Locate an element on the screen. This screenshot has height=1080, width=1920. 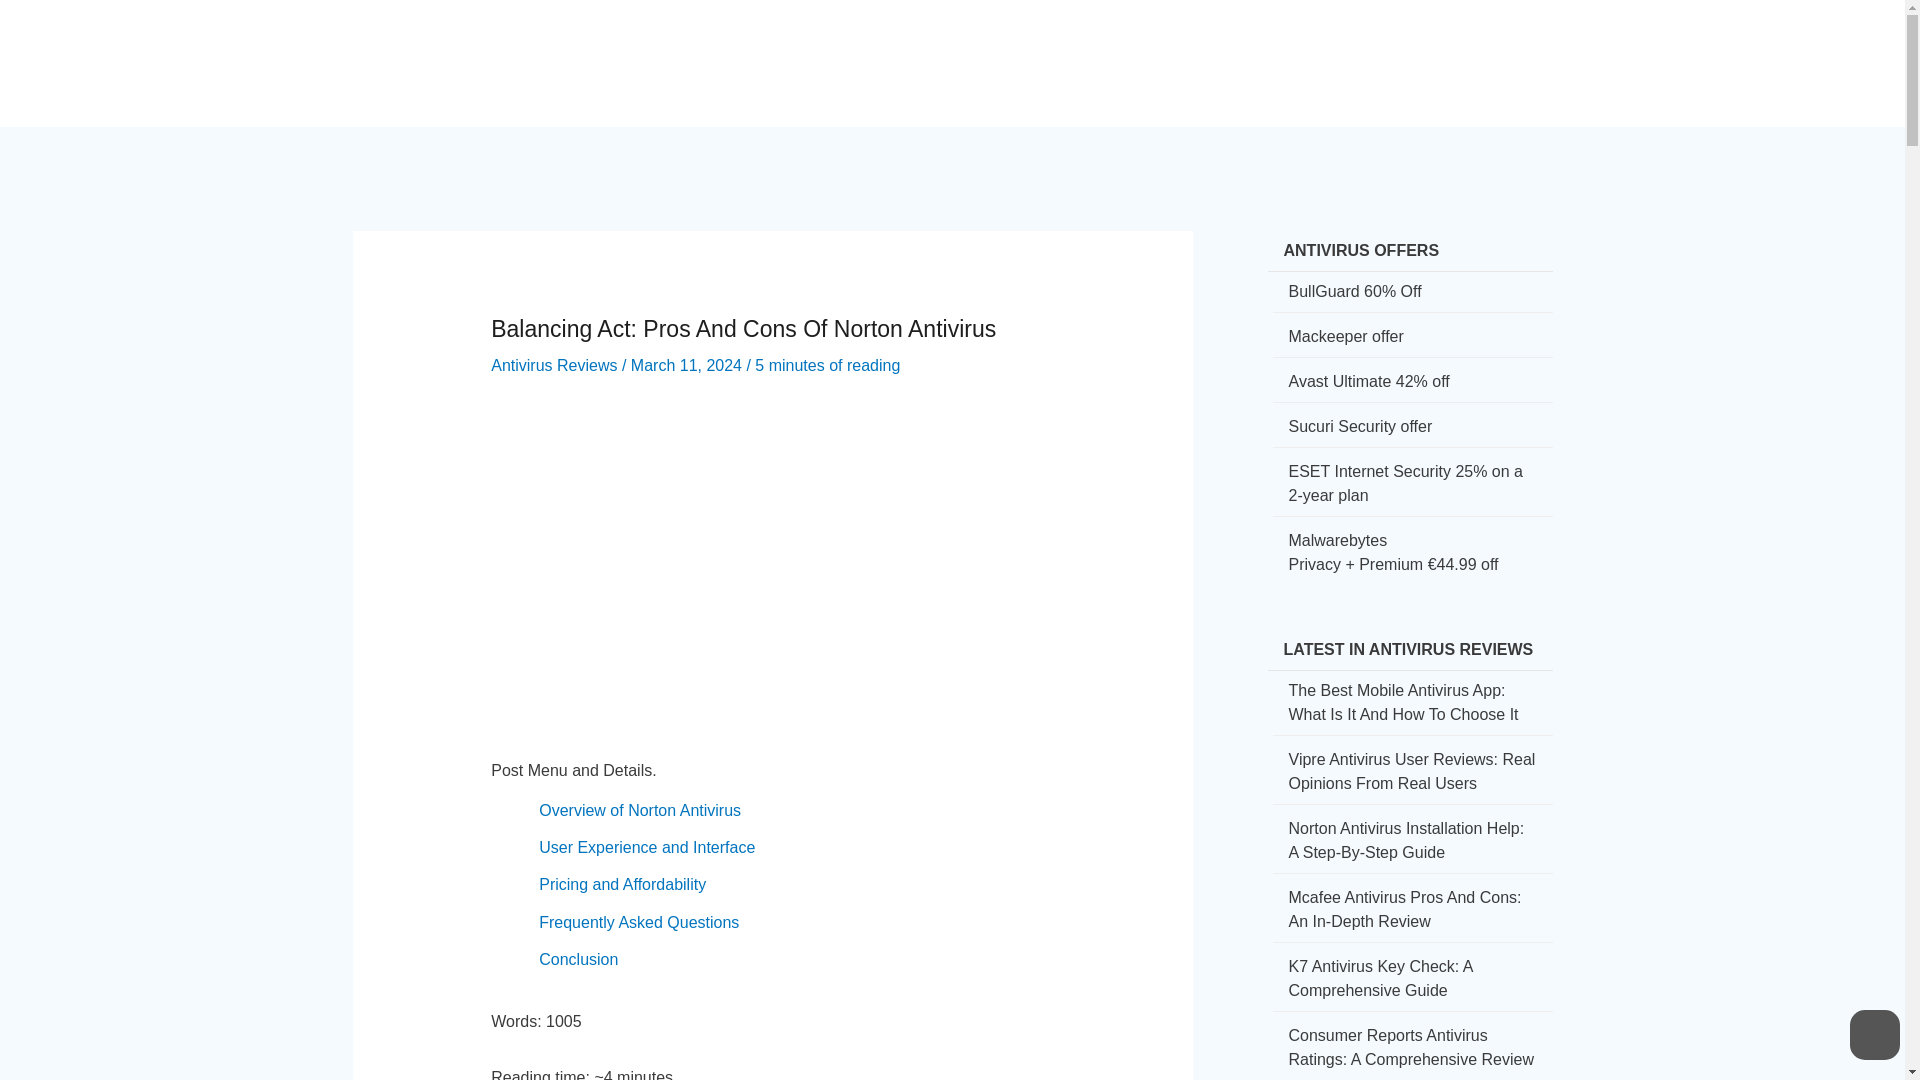
Gaming is located at coordinates (1318, 46).